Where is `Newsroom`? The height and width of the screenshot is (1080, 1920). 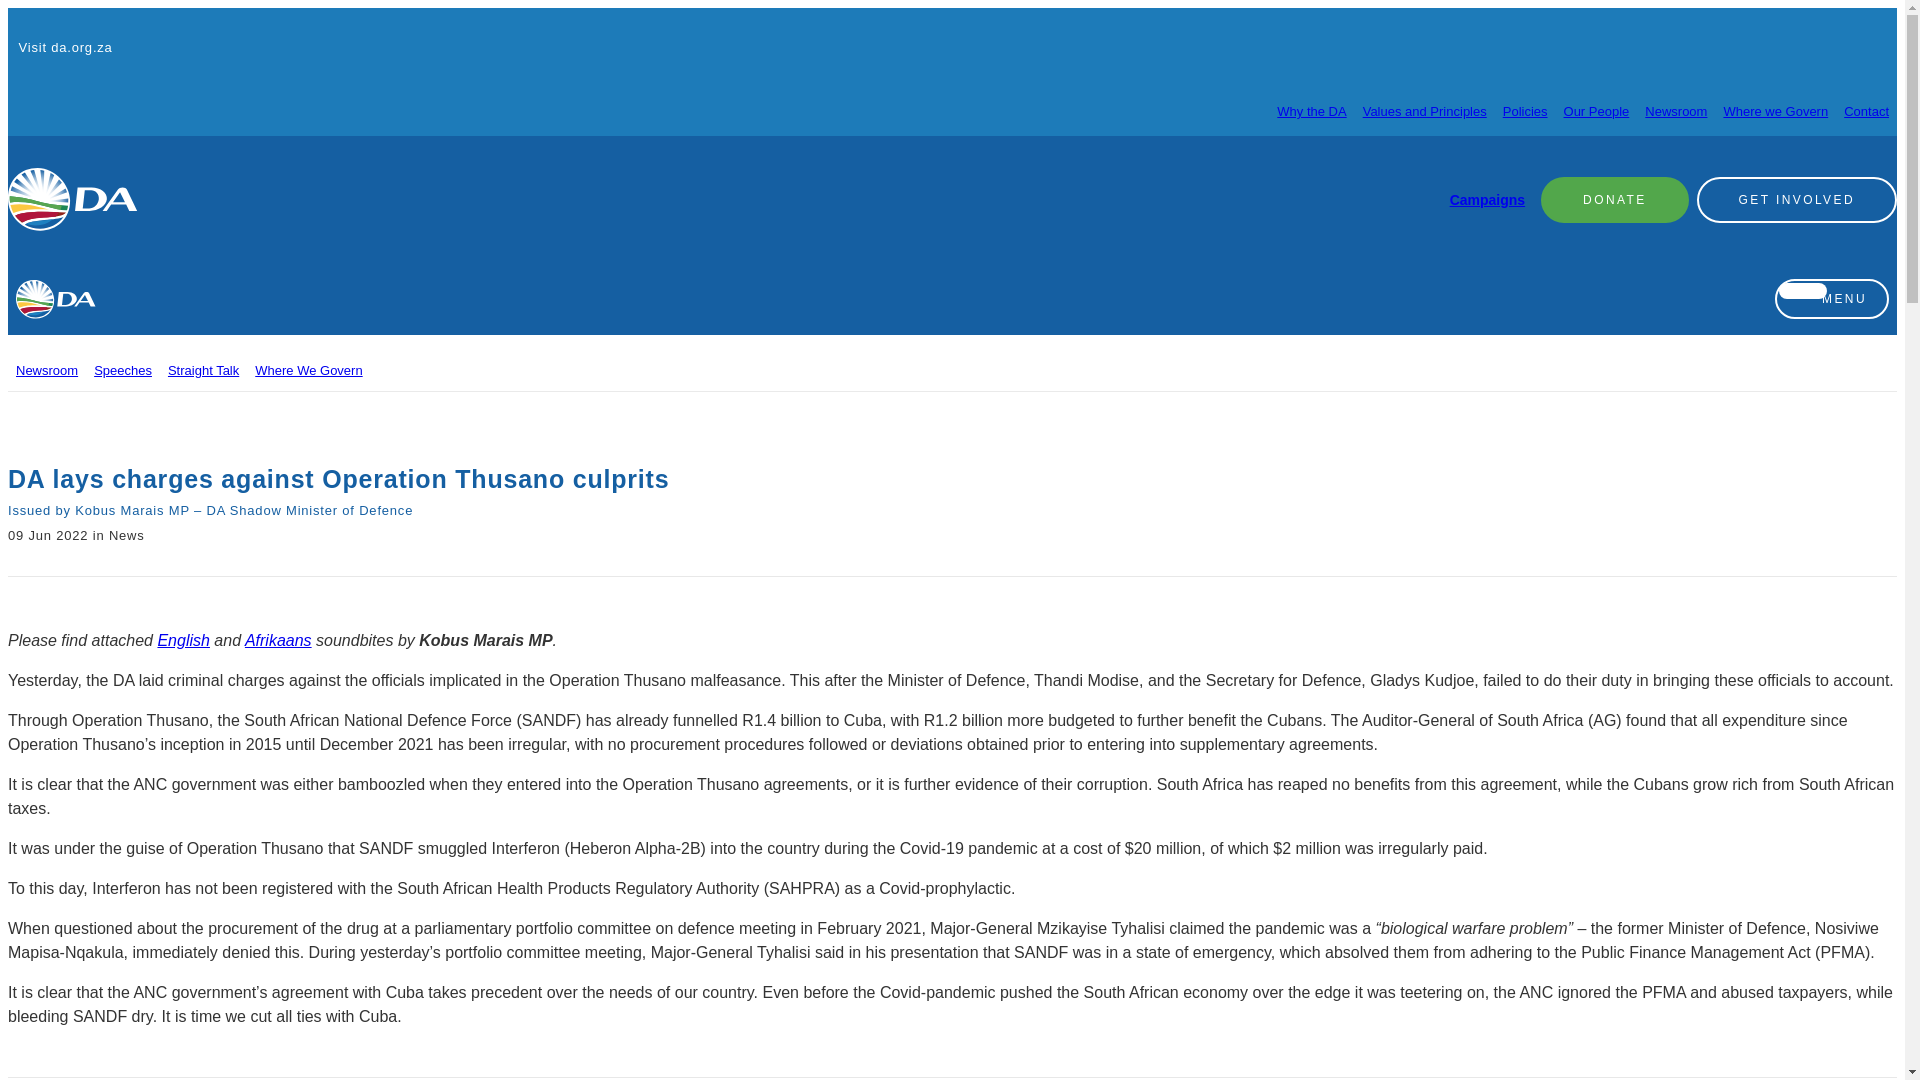
Newsroom is located at coordinates (1676, 110).